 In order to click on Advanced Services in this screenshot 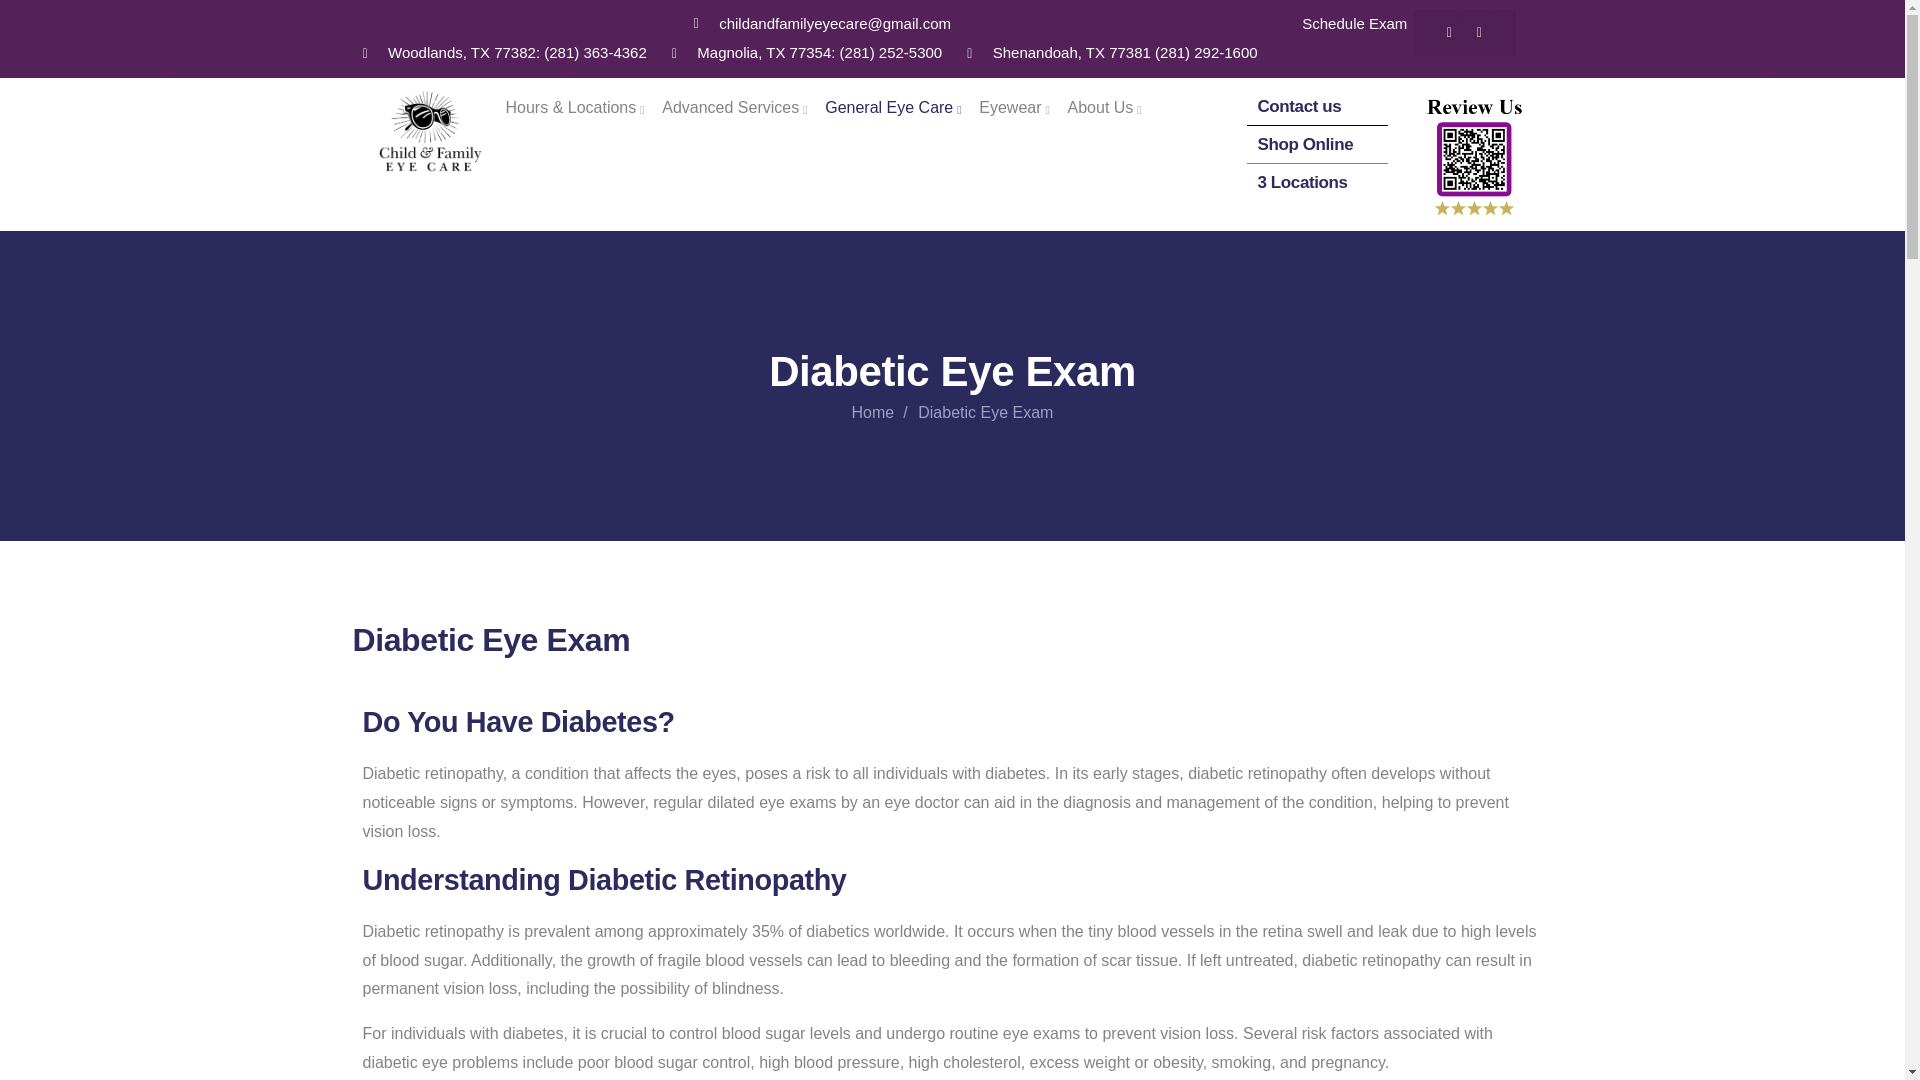, I will do `click(737, 108)`.